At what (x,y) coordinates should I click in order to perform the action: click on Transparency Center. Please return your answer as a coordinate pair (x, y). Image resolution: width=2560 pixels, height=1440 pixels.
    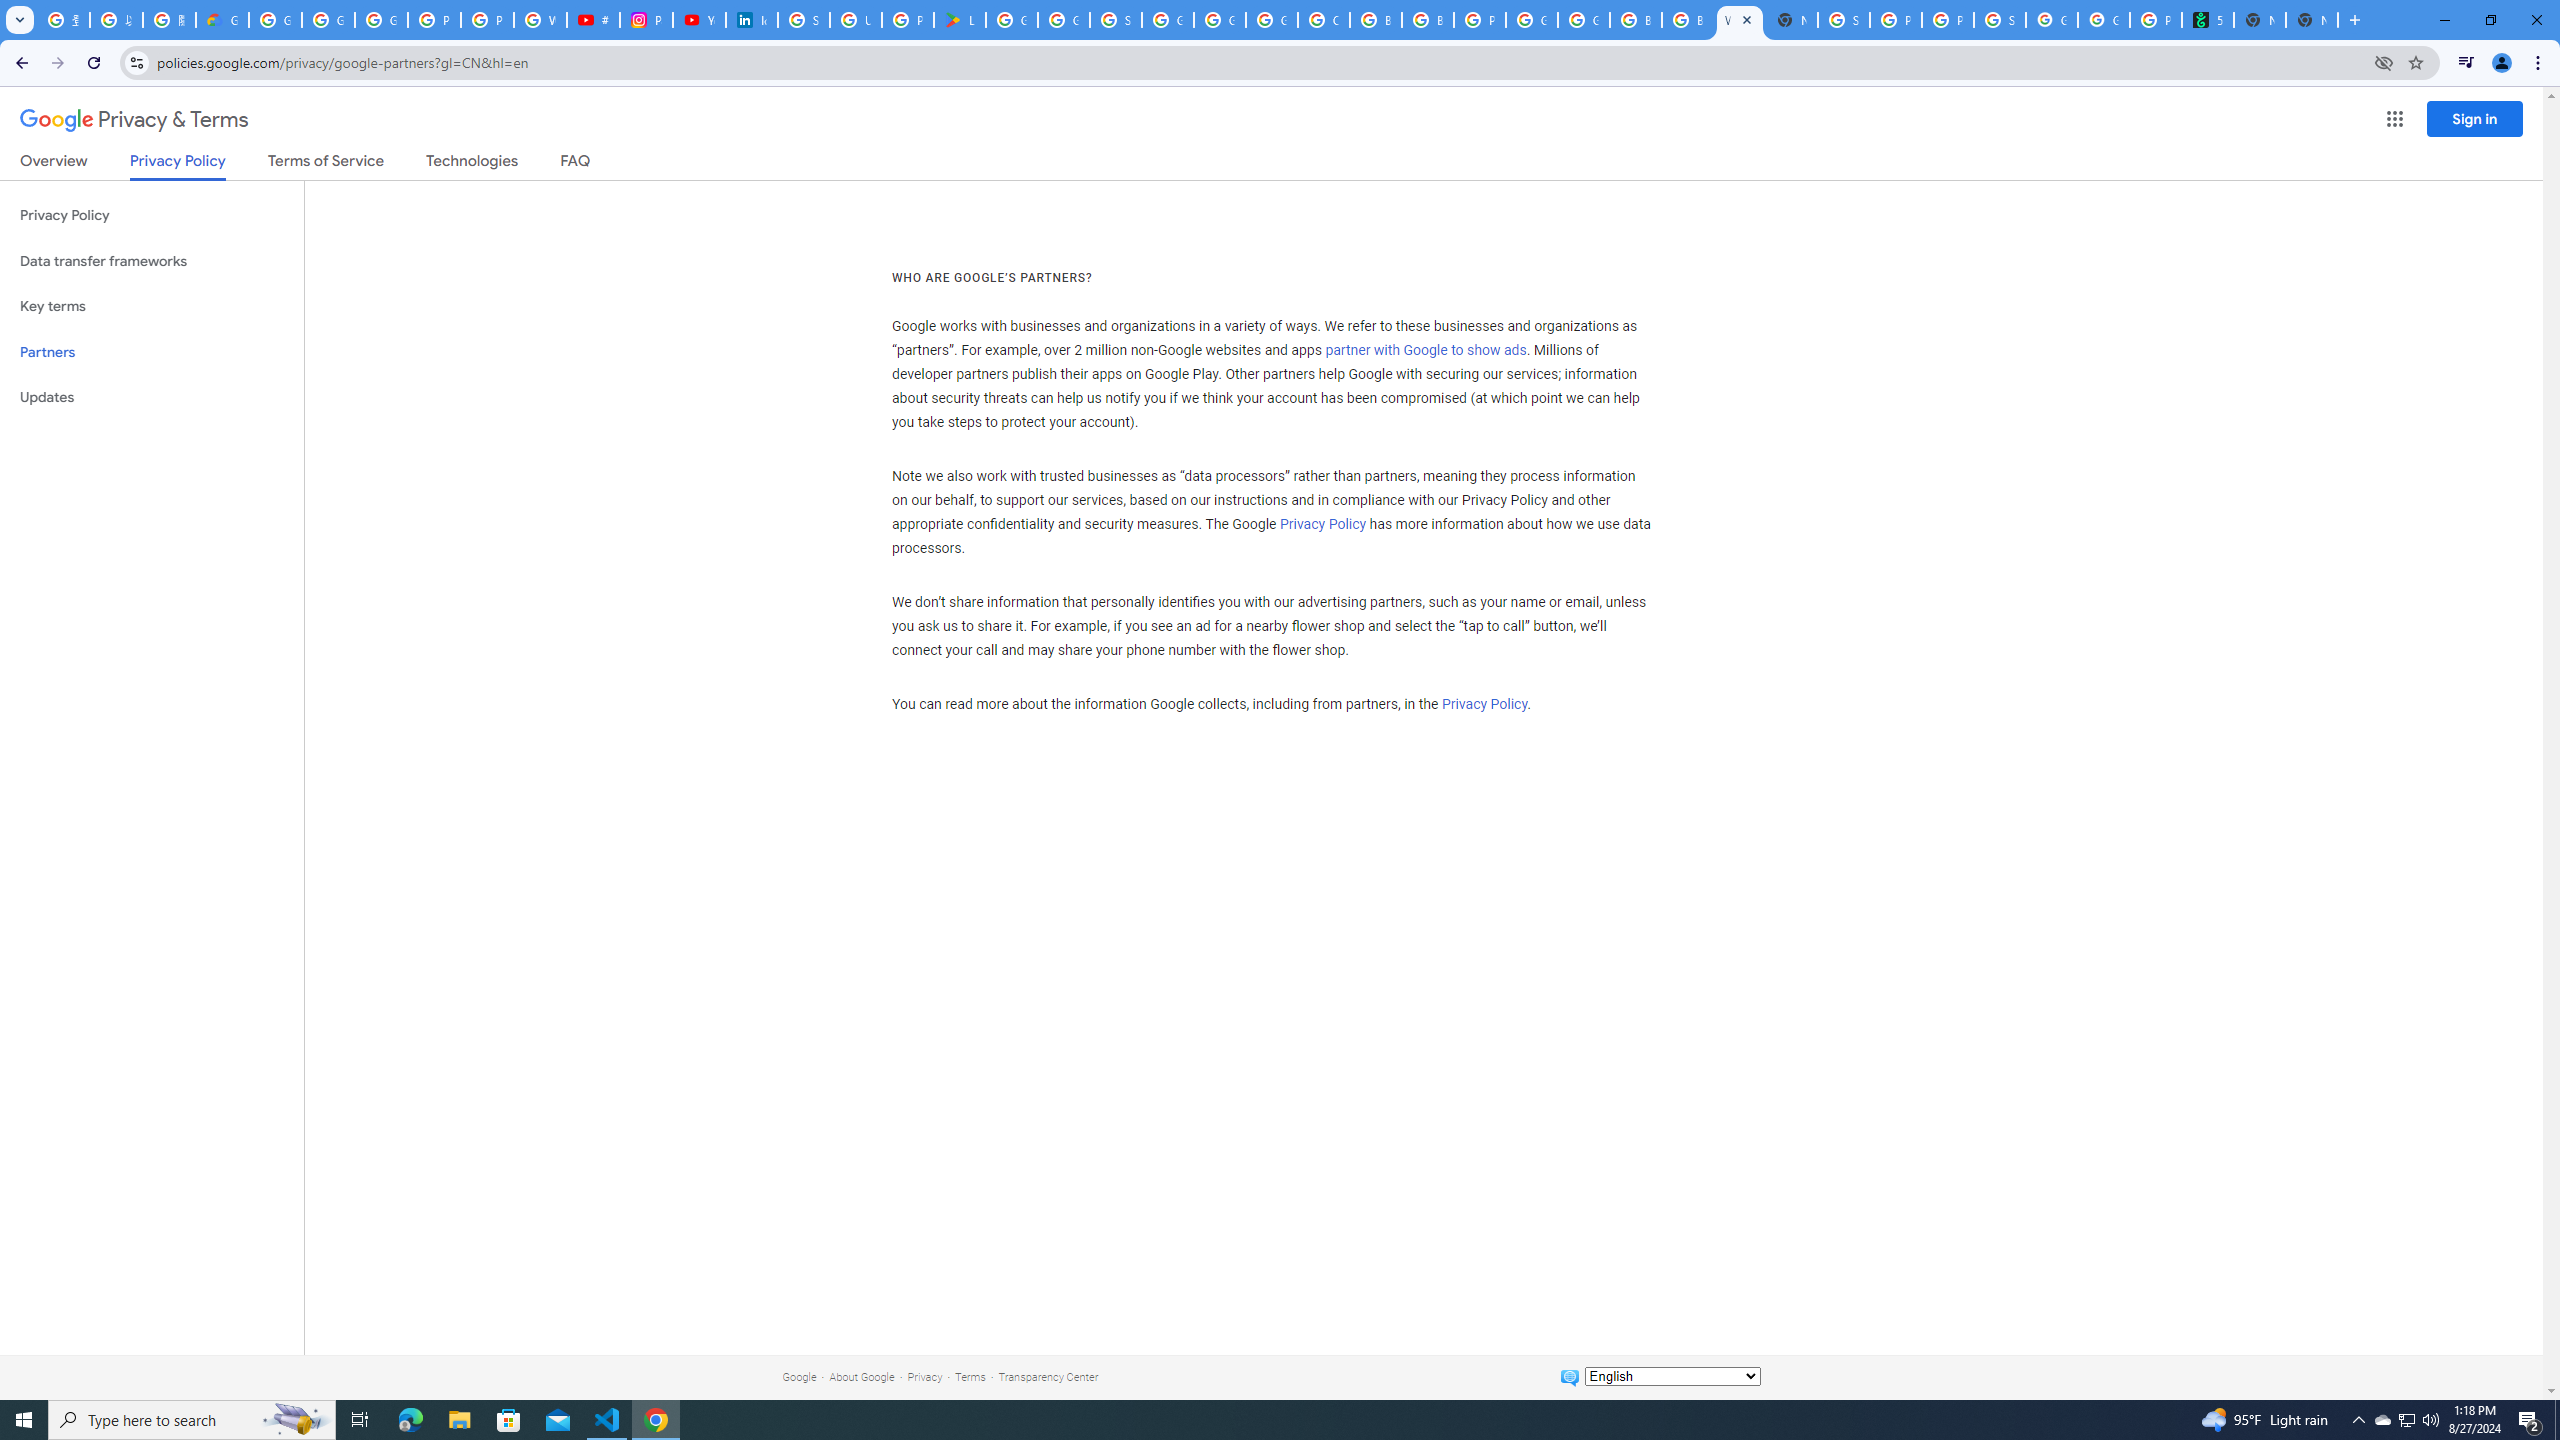
    Looking at the image, I should click on (1048, 1376).